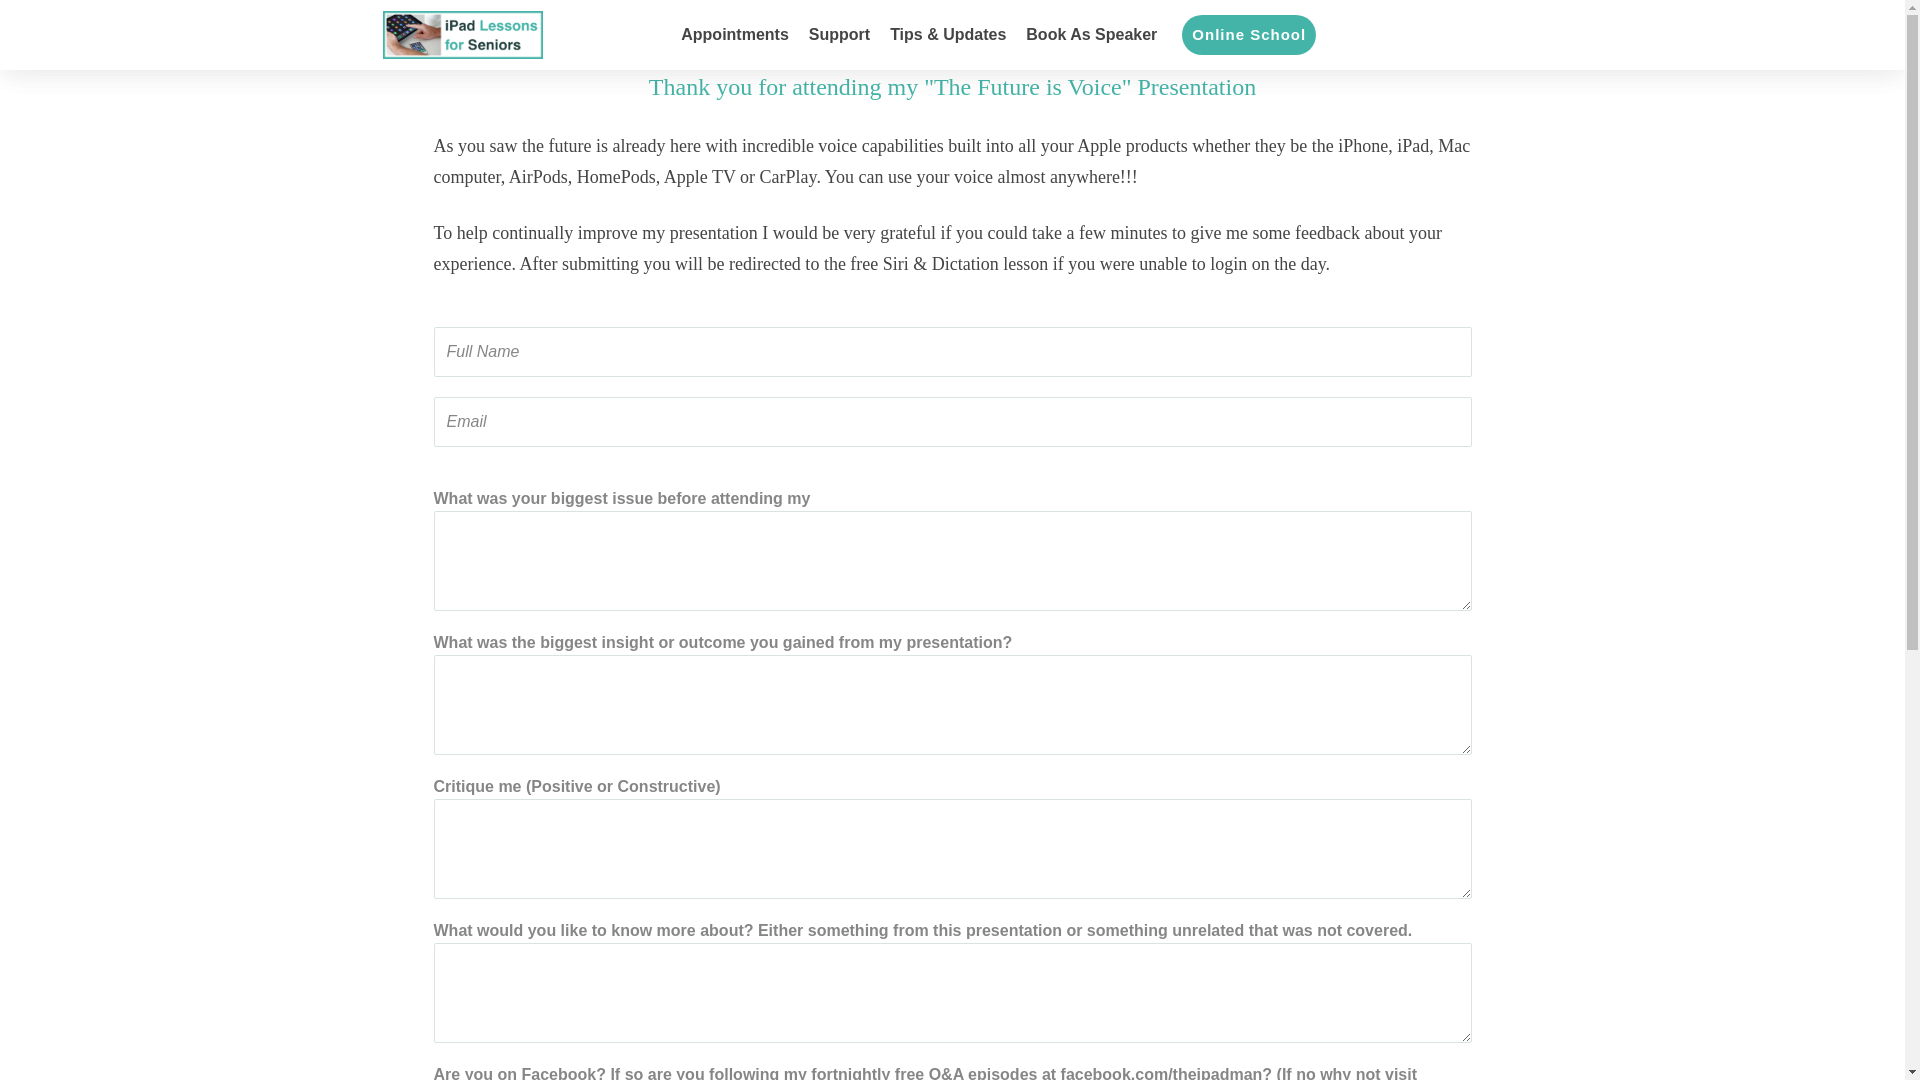 The height and width of the screenshot is (1080, 1920). What do you see at coordinates (1091, 34) in the screenshot?
I see `Book As Speaker` at bounding box center [1091, 34].